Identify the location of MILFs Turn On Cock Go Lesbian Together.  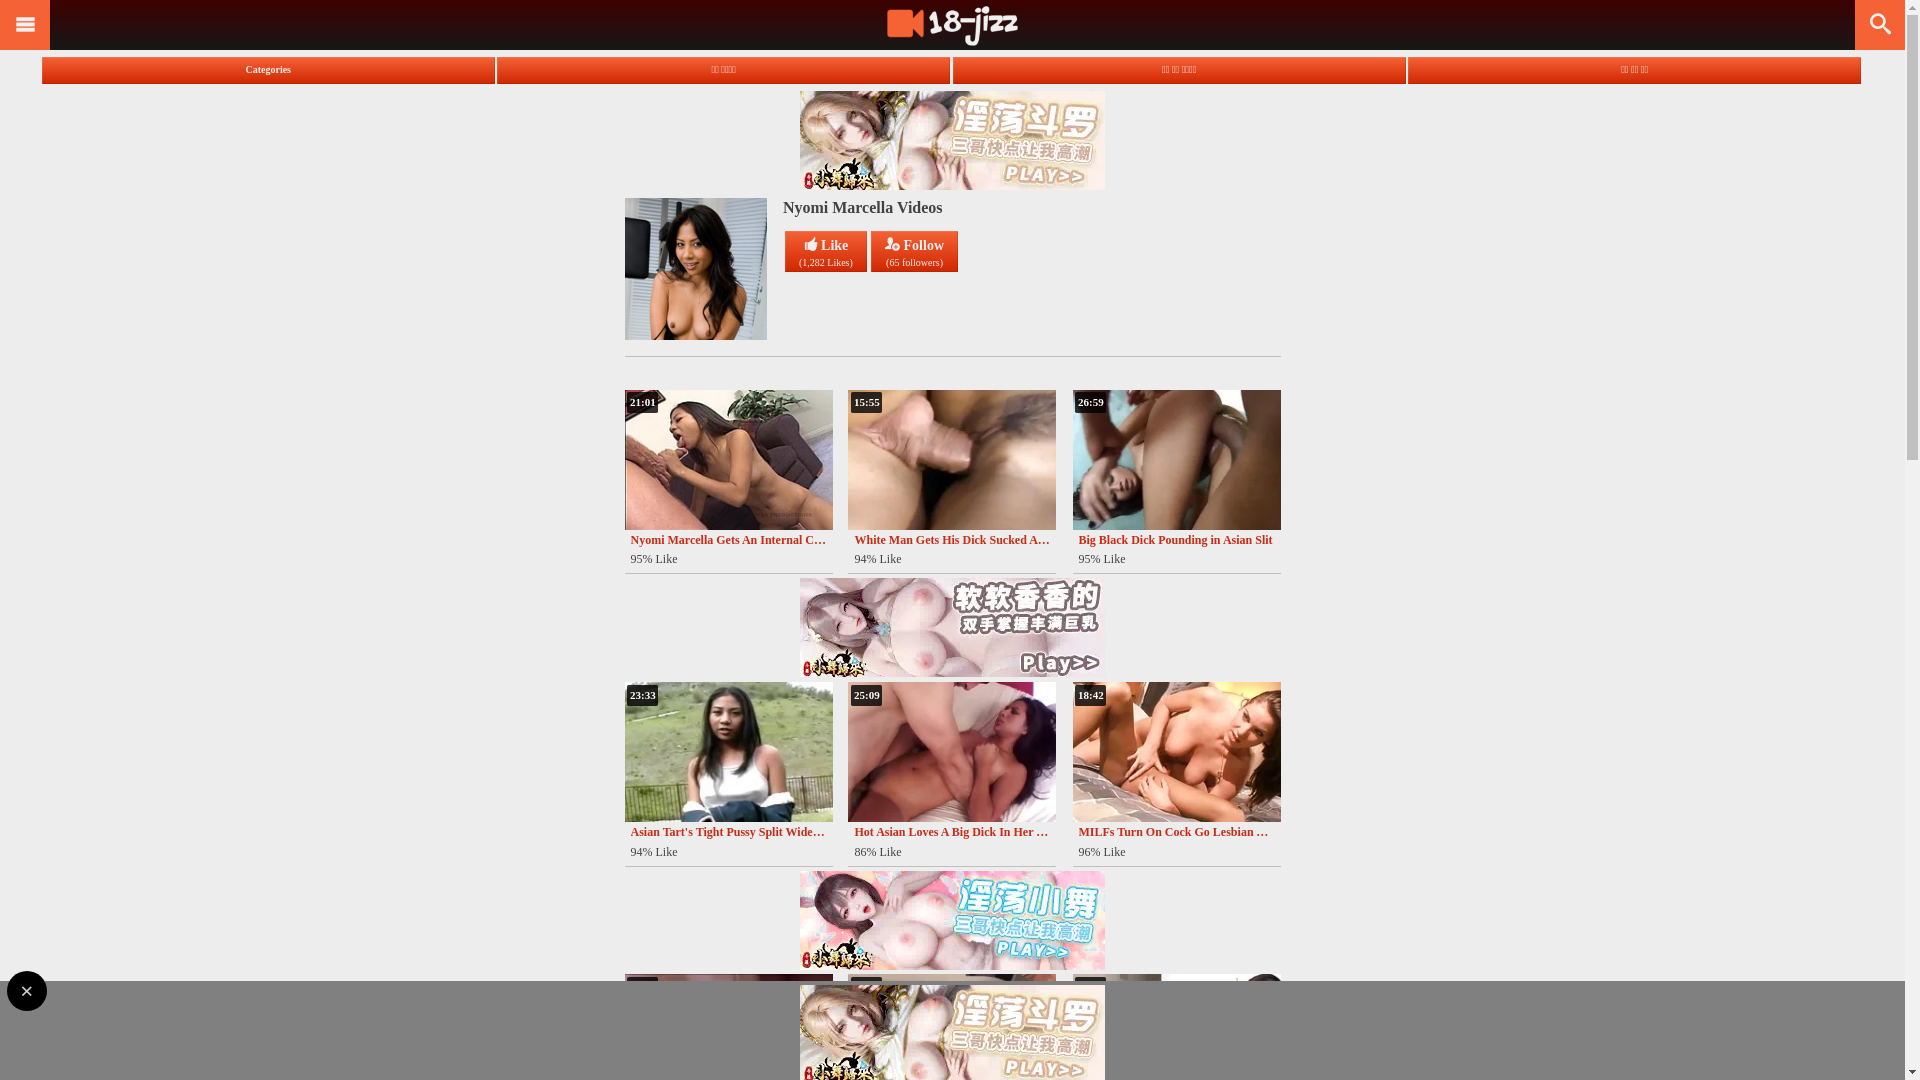
(1176, 832).